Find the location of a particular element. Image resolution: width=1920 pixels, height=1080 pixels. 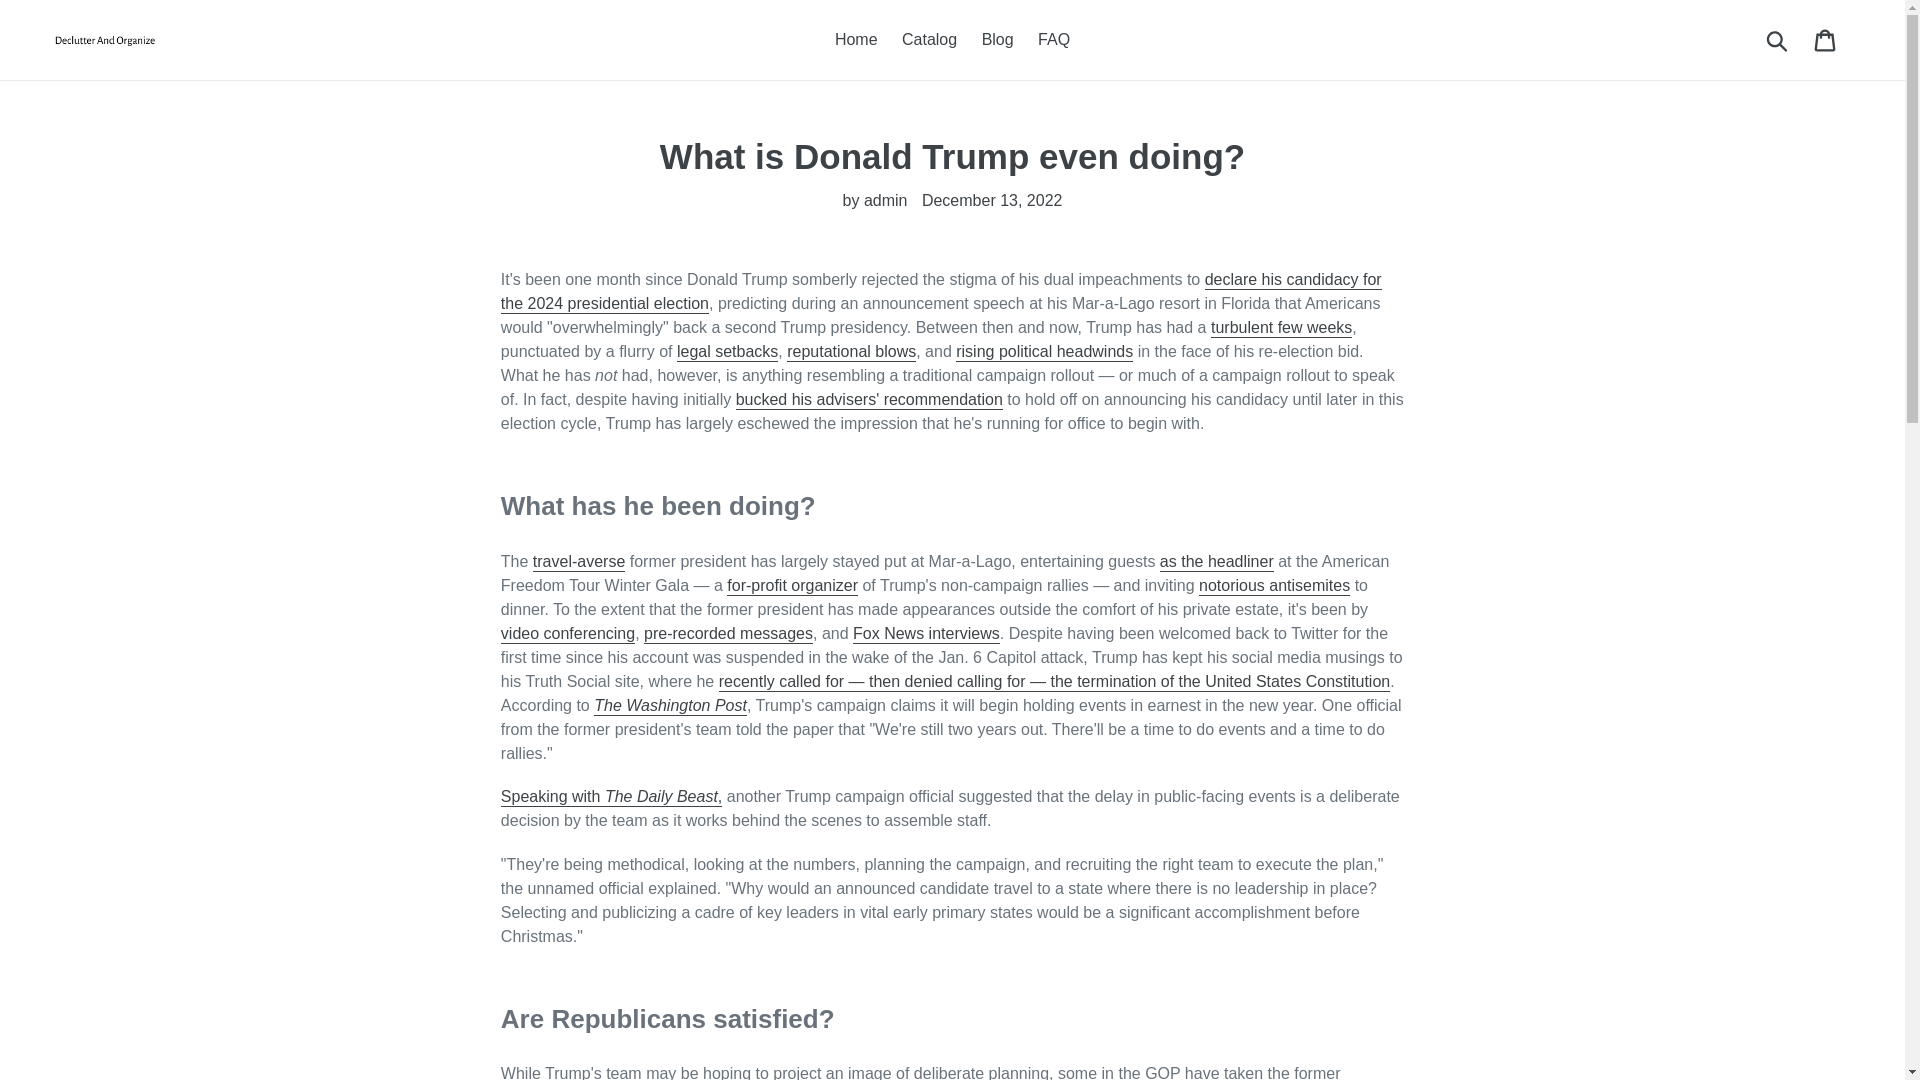

video conferencing is located at coordinates (568, 634).